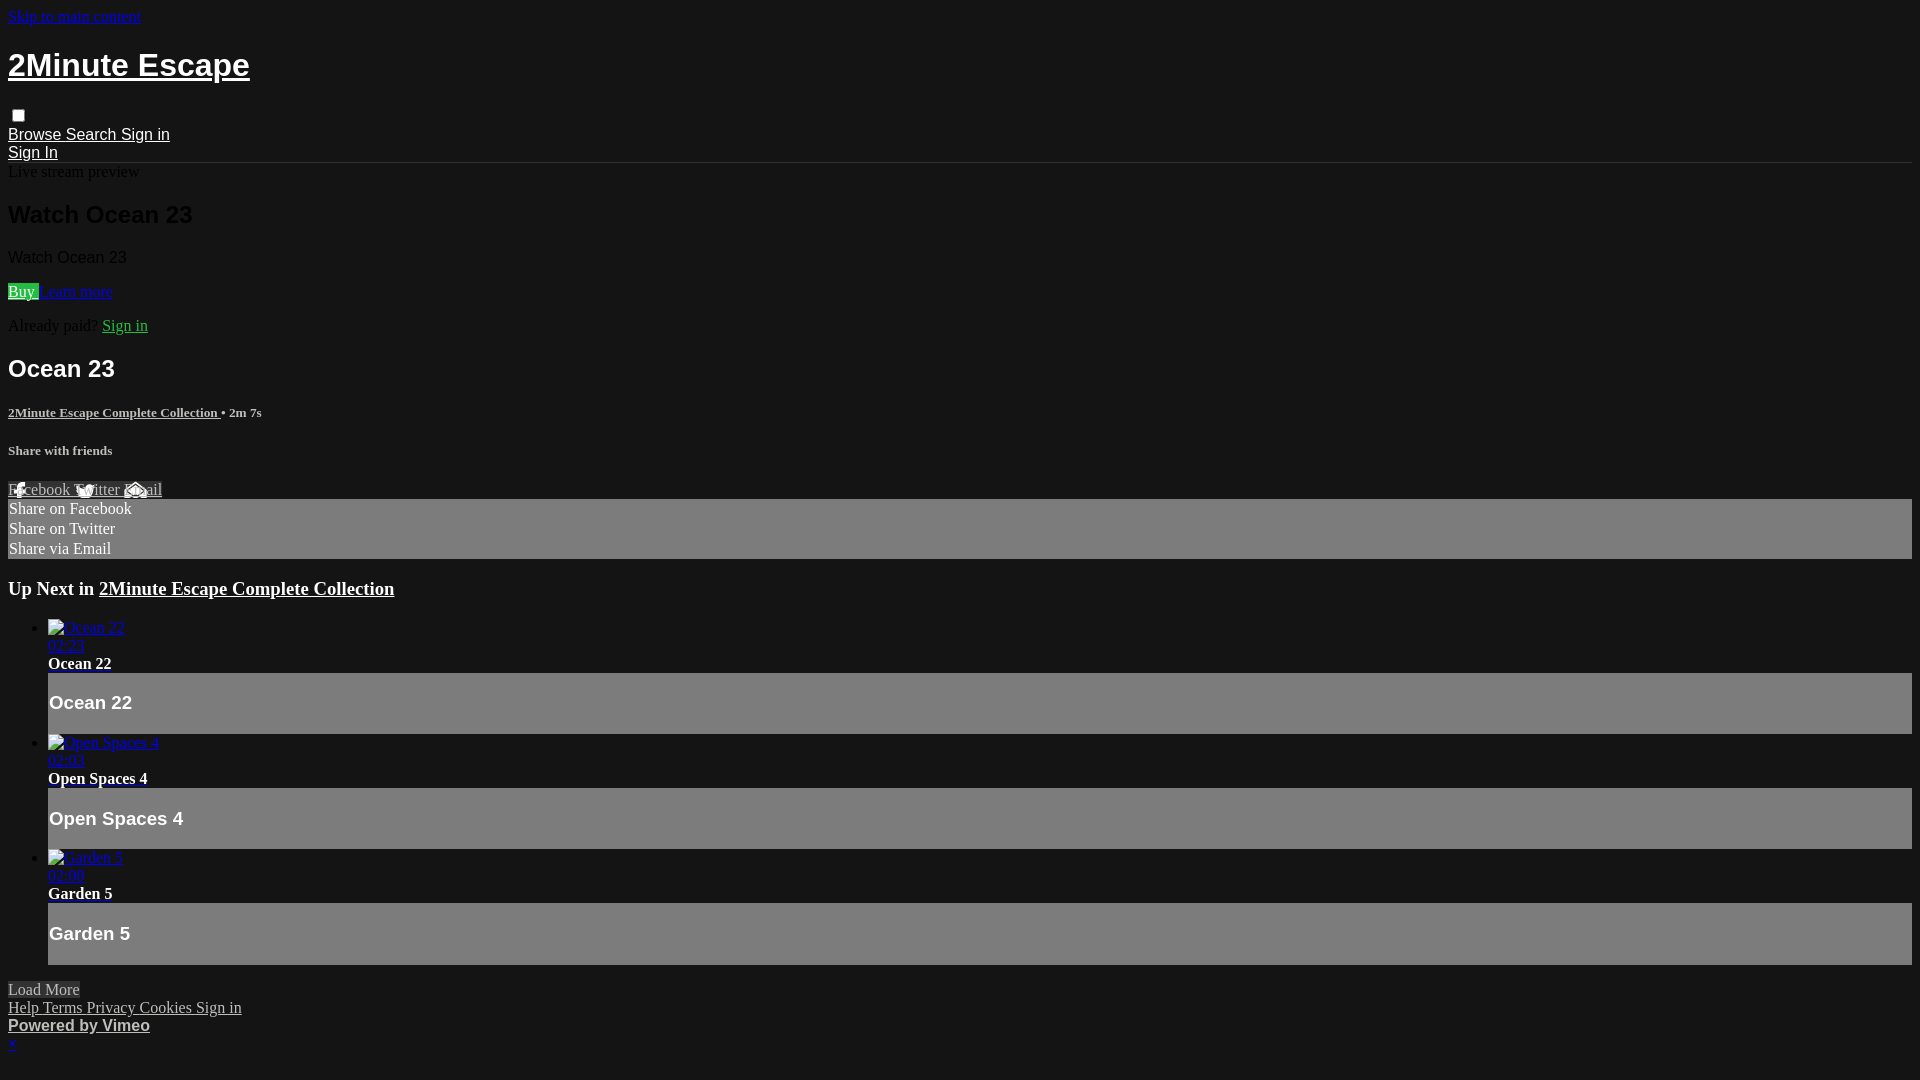 Image resolution: width=1920 pixels, height=1080 pixels. What do you see at coordinates (41, 490) in the screenshot?
I see `Facebook` at bounding box center [41, 490].